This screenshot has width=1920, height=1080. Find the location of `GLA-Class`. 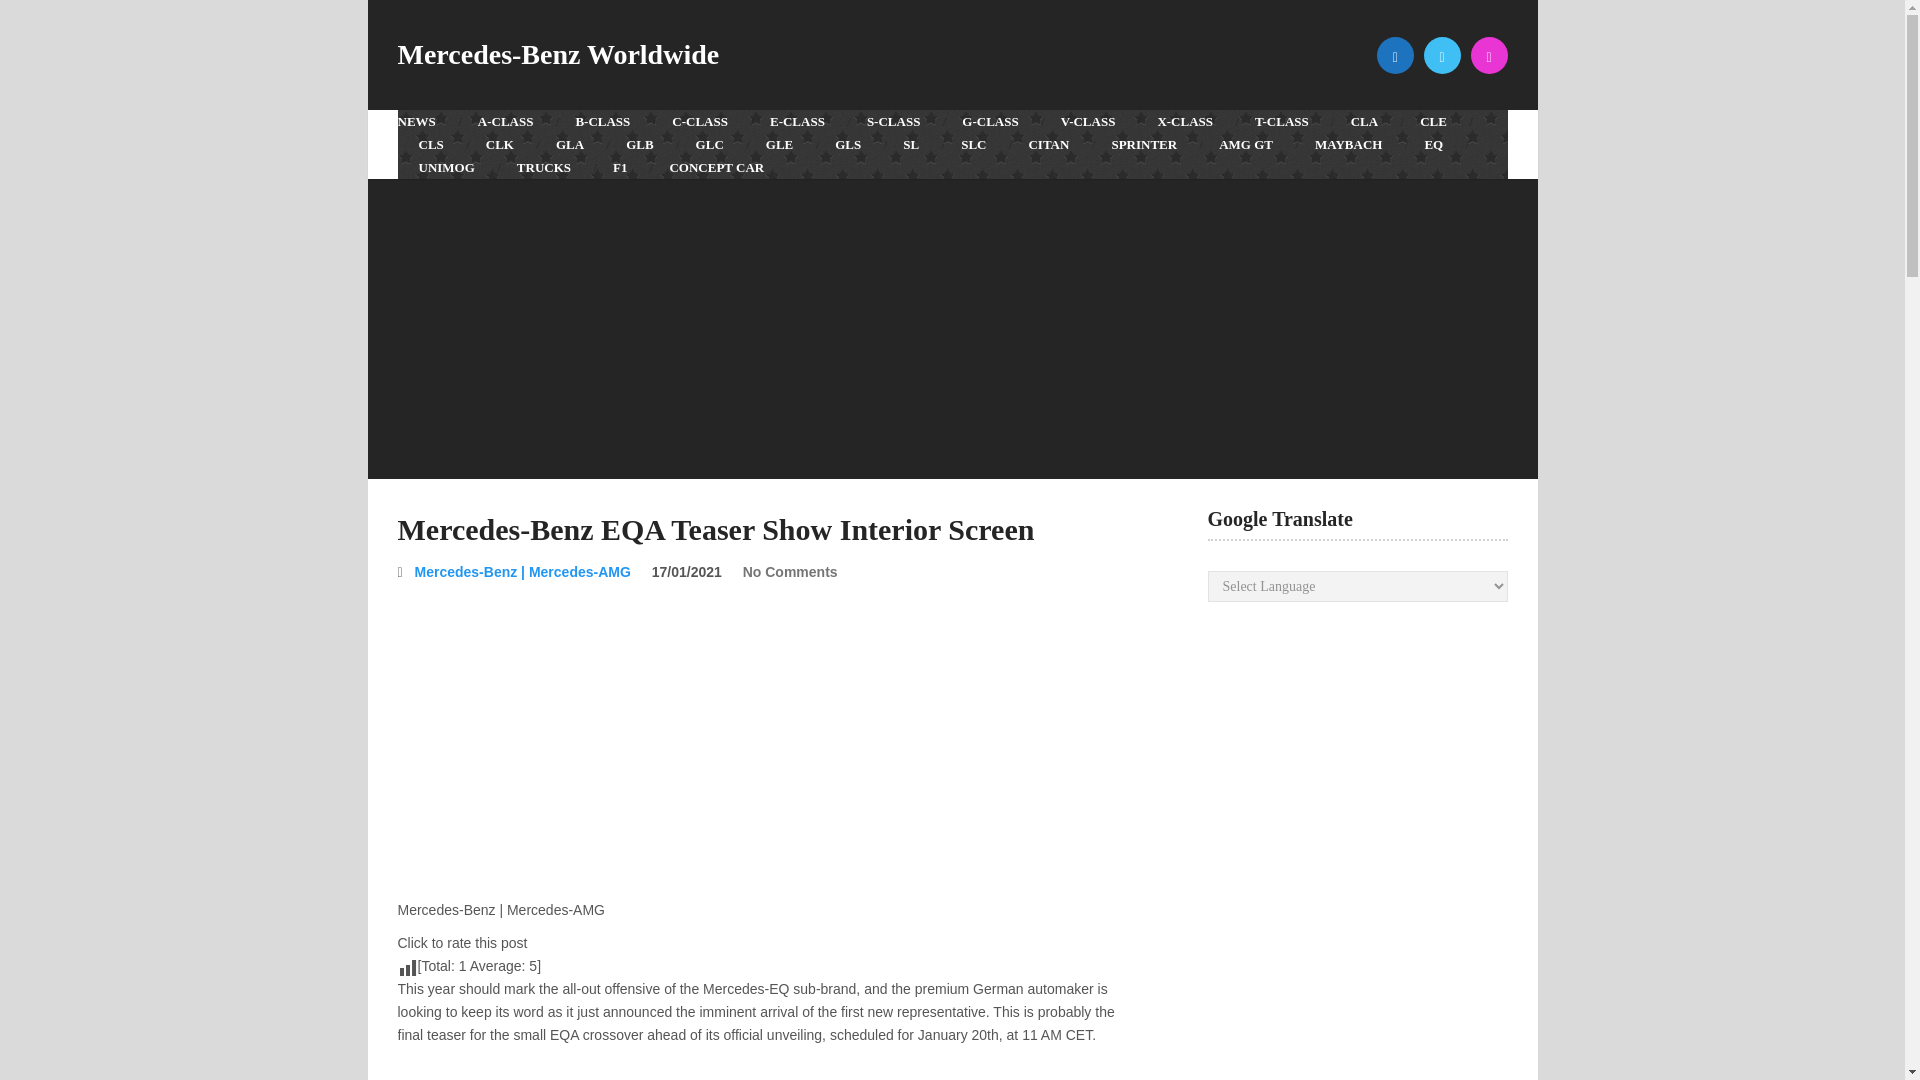

GLA-Class is located at coordinates (570, 144).